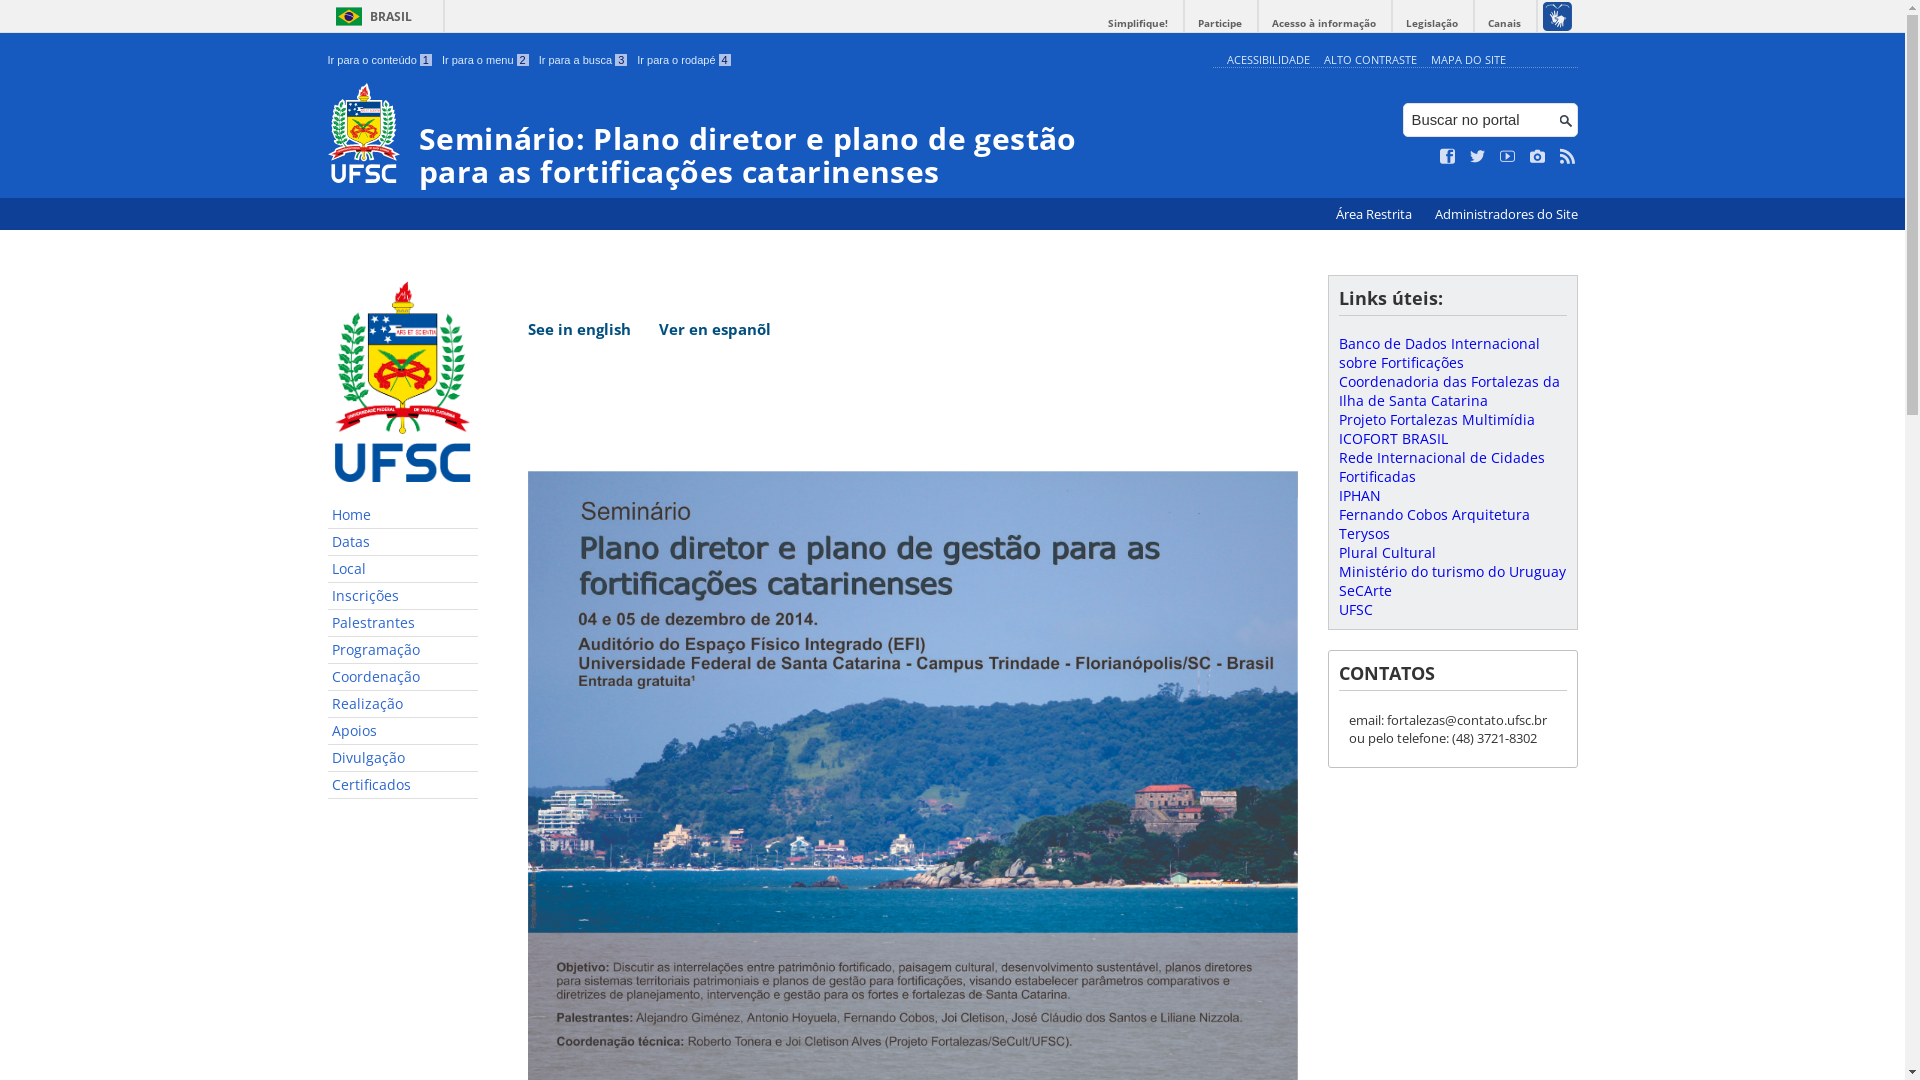  I want to click on MAPA DO SITE, so click(1468, 60).